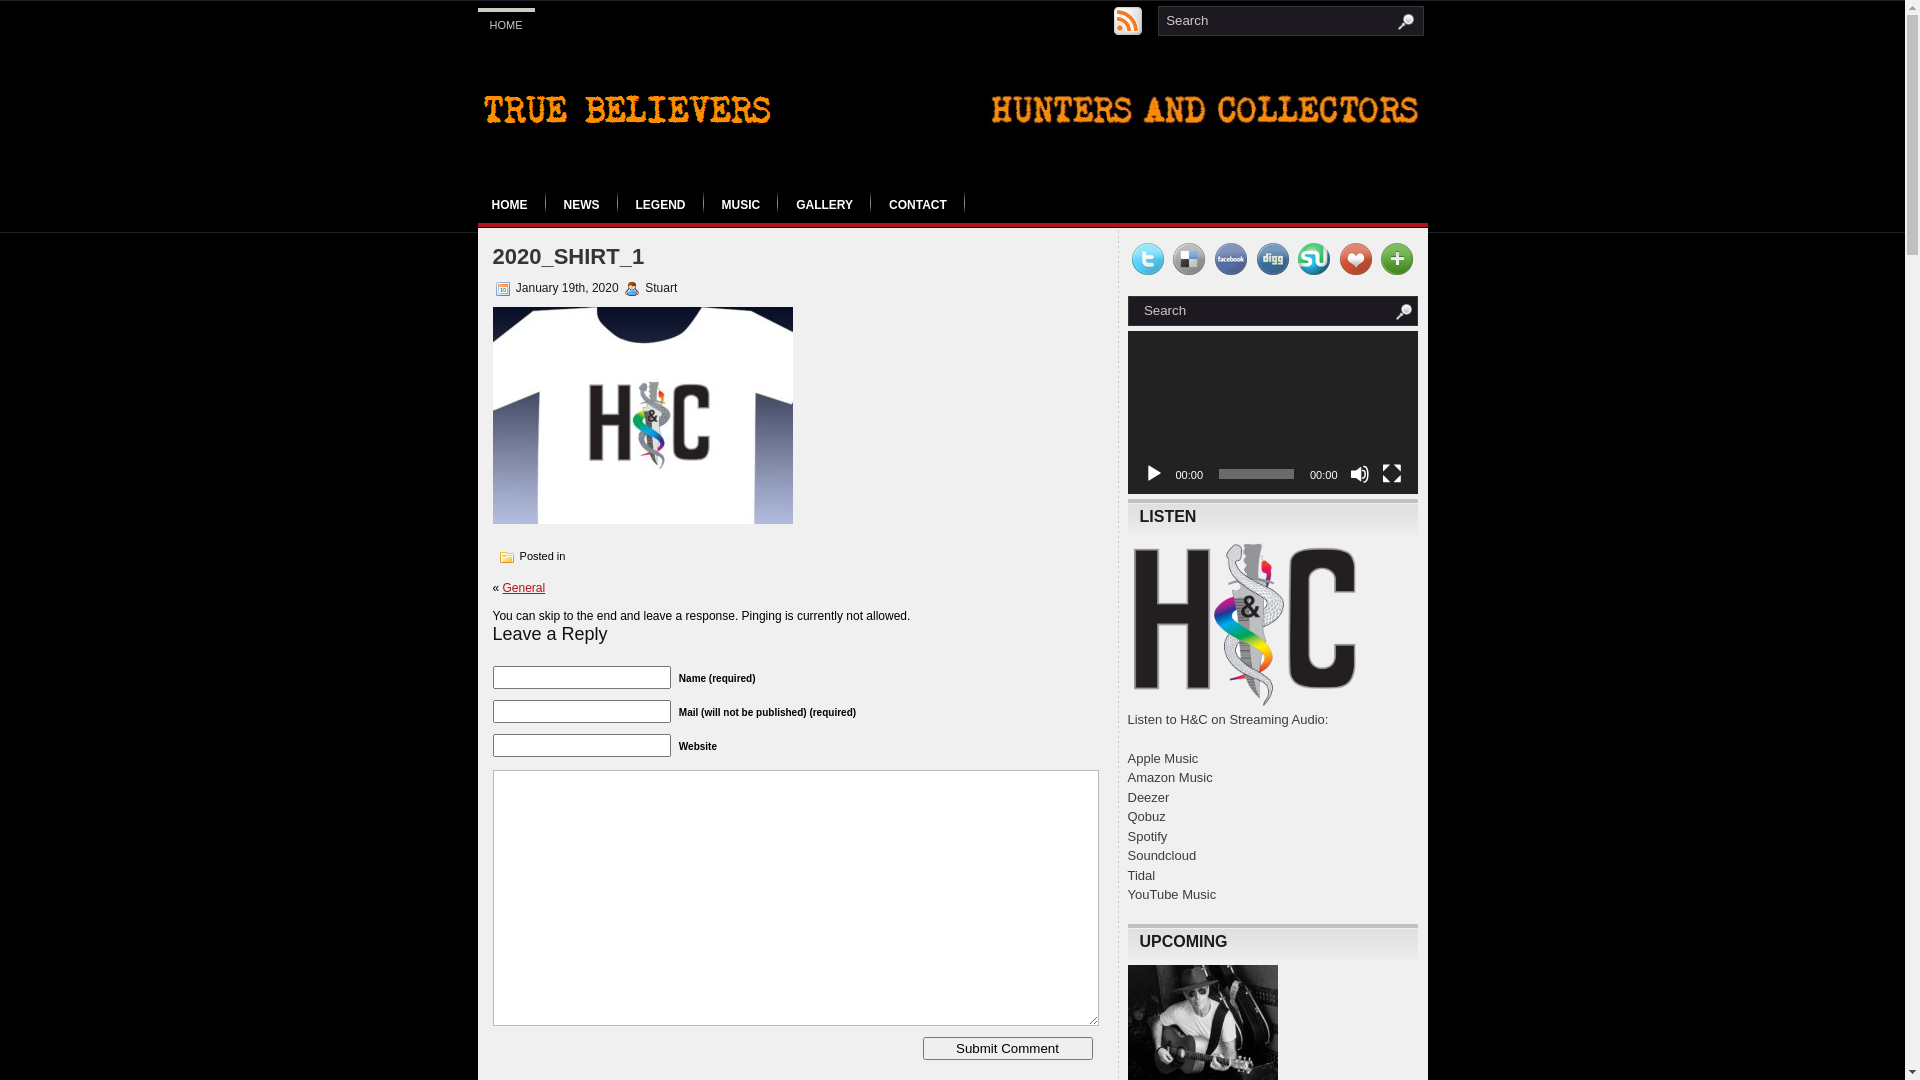 This screenshot has height=1080, width=1920. What do you see at coordinates (1149, 798) in the screenshot?
I see `Deezer` at bounding box center [1149, 798].